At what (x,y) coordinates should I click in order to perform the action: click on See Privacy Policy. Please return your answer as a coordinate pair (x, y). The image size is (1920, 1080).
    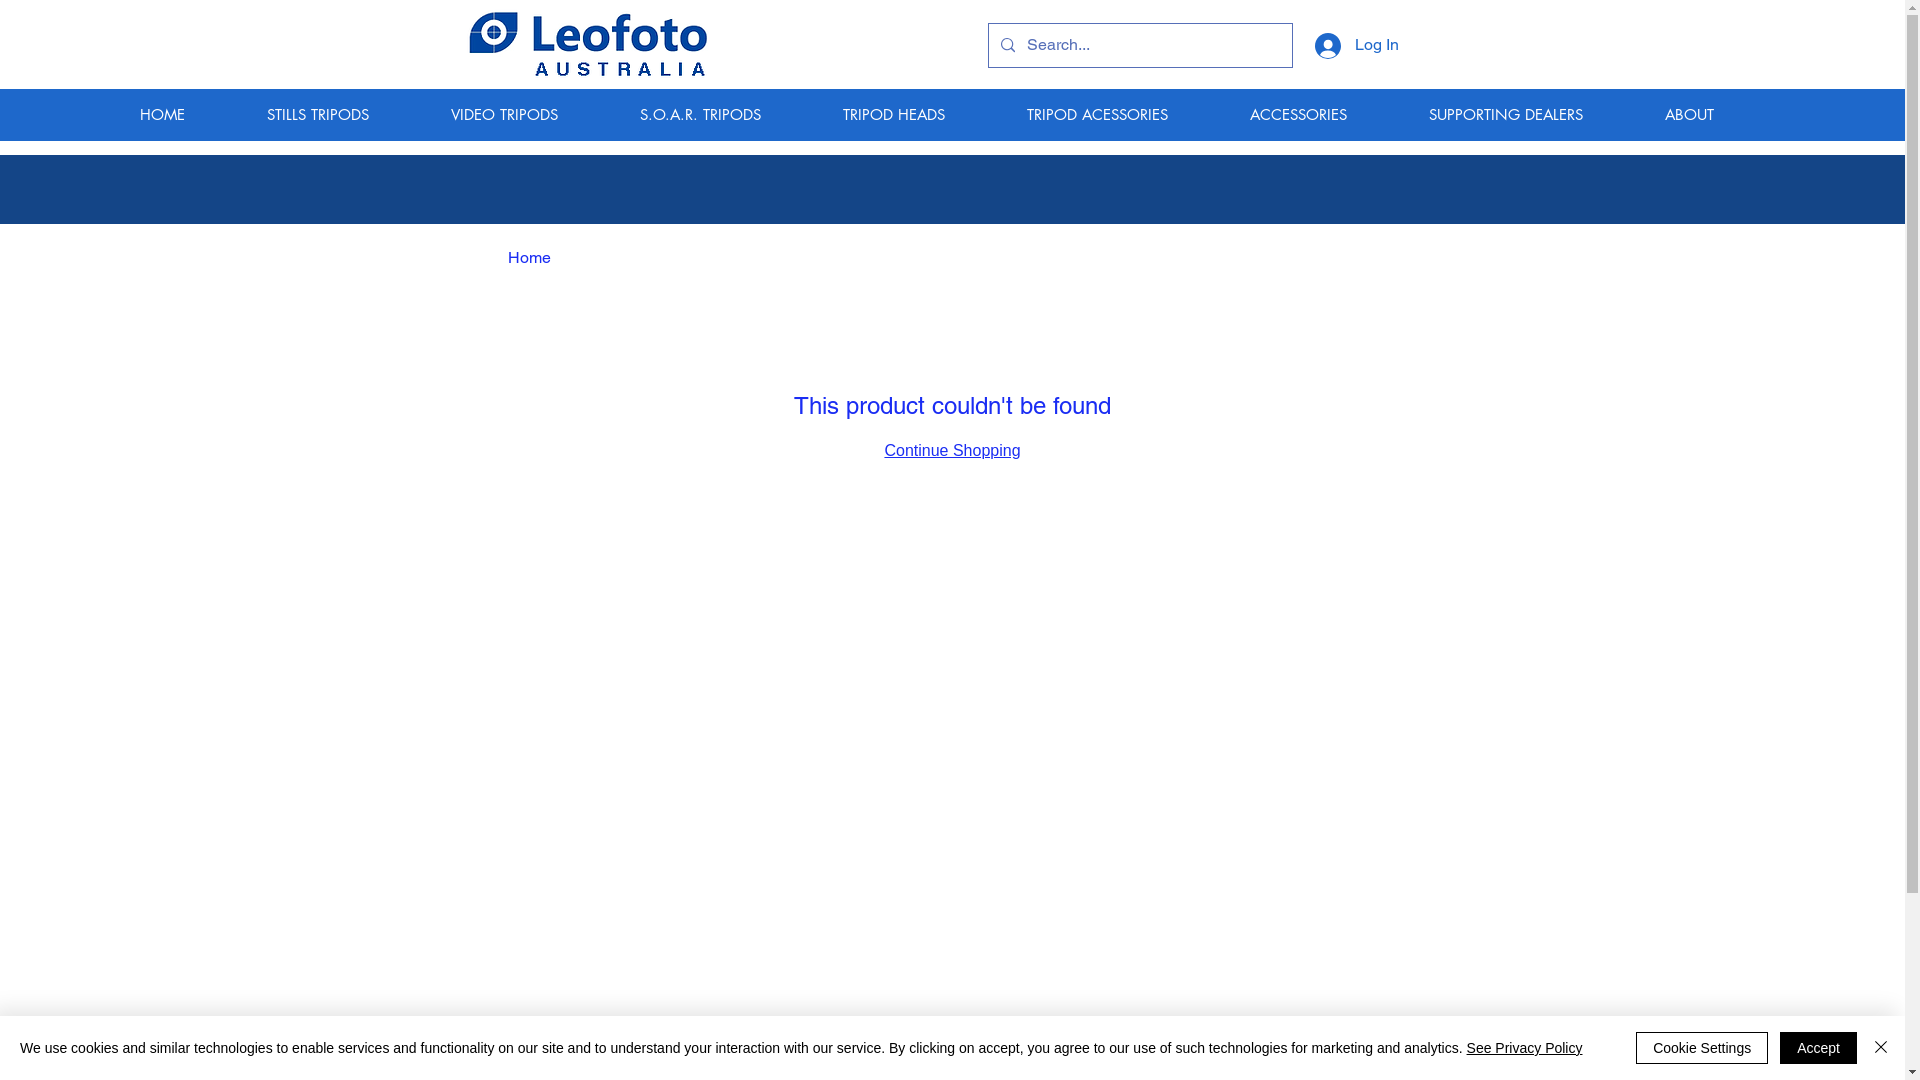
    Looking at the image, I should click on (1525, 1048).